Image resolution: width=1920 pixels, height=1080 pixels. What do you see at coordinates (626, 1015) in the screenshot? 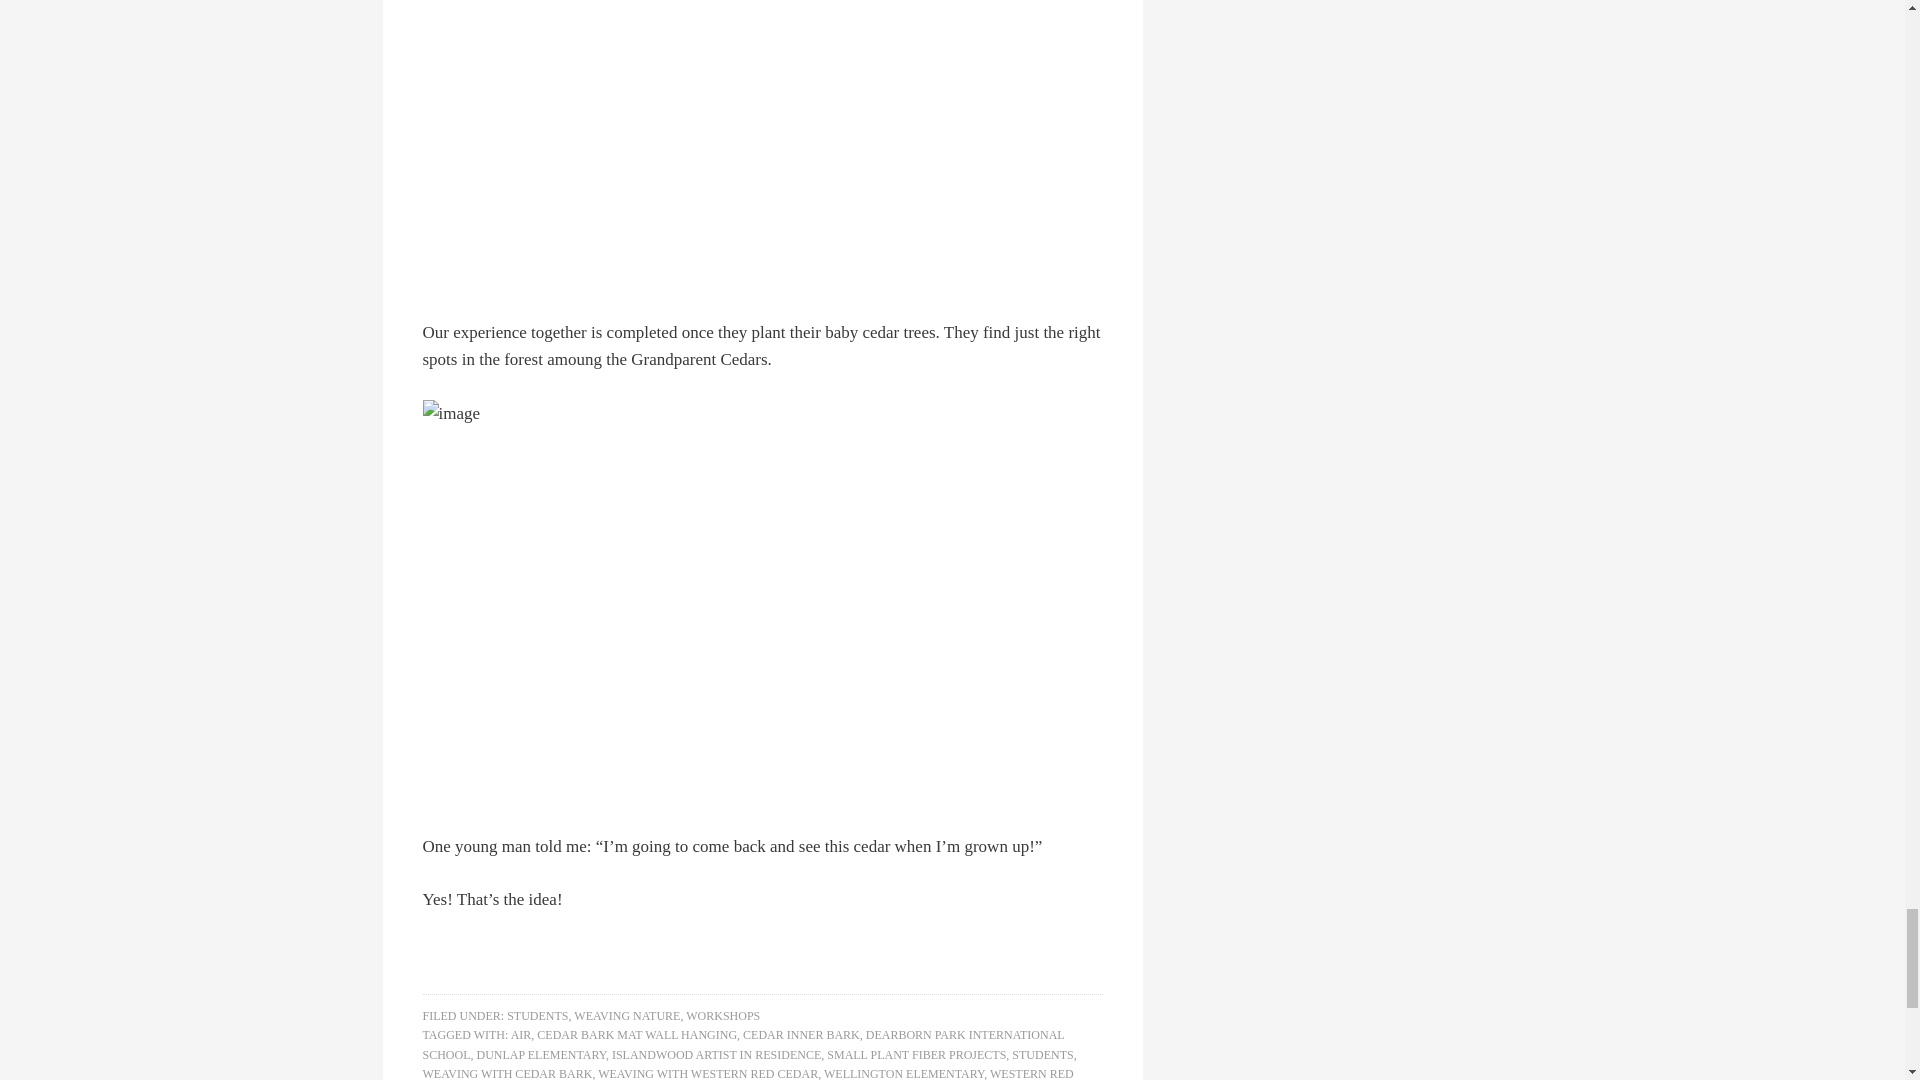
I see `WEAVING NATURE` at bounding box center [626, 1015].